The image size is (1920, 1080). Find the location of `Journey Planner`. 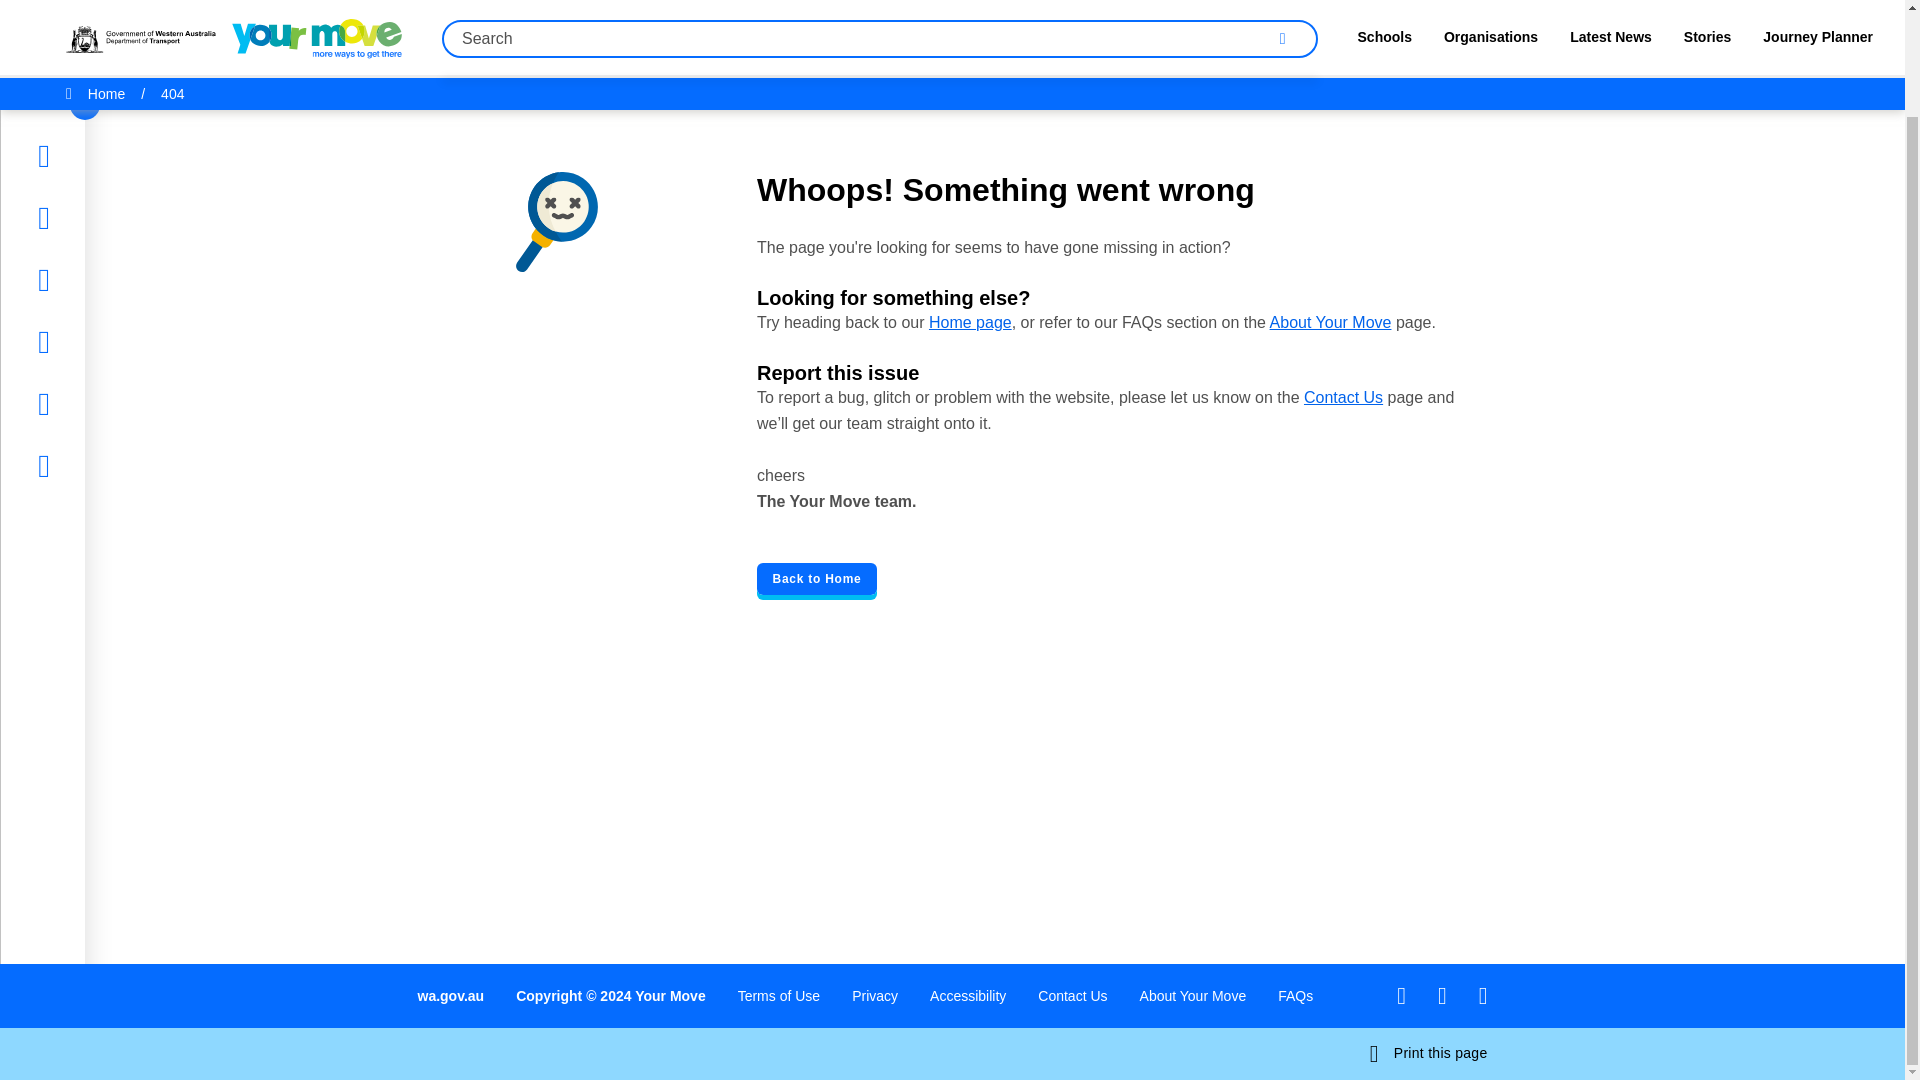

Journey Planner is located at coordinates (114, 288).